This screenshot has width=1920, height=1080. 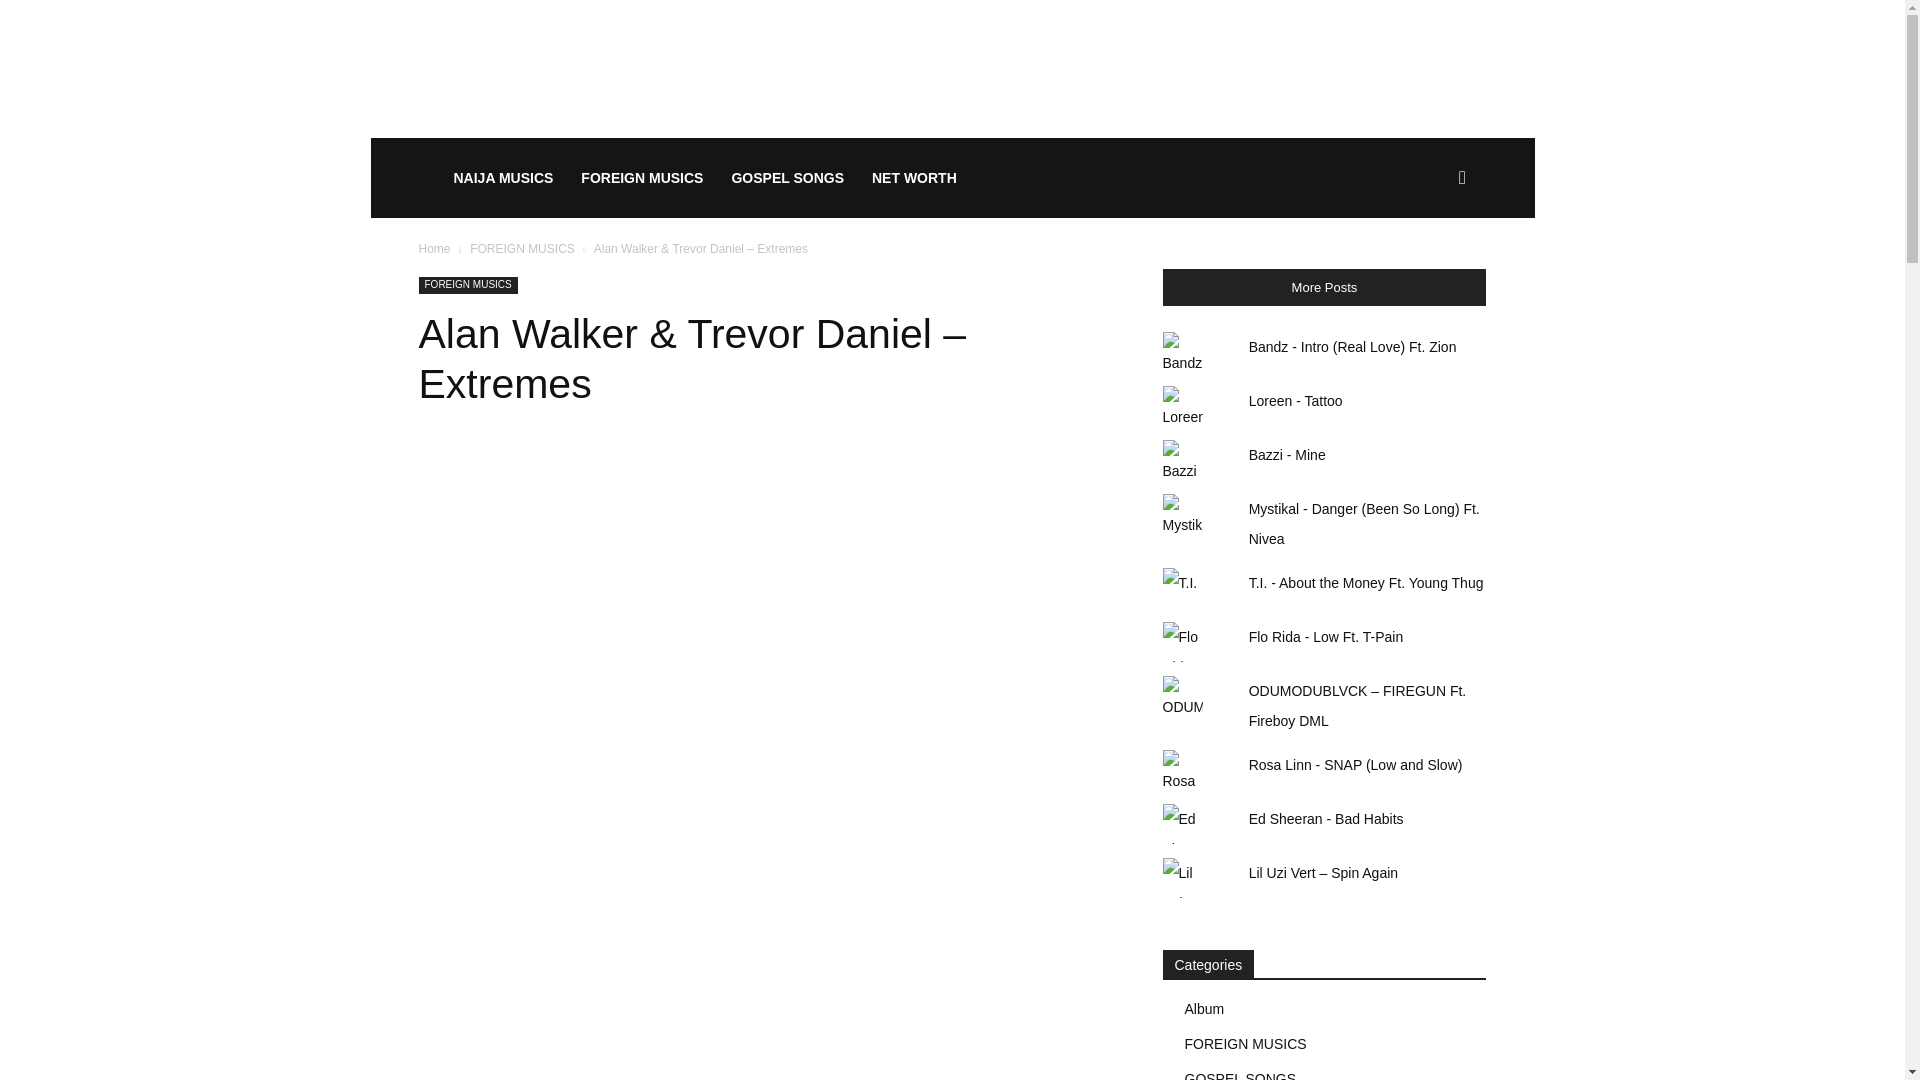 What do you see at coordinates (467, 284) in the screenshot?
I see `FOREIGN MUSICS` at bounding box center [467, 284].